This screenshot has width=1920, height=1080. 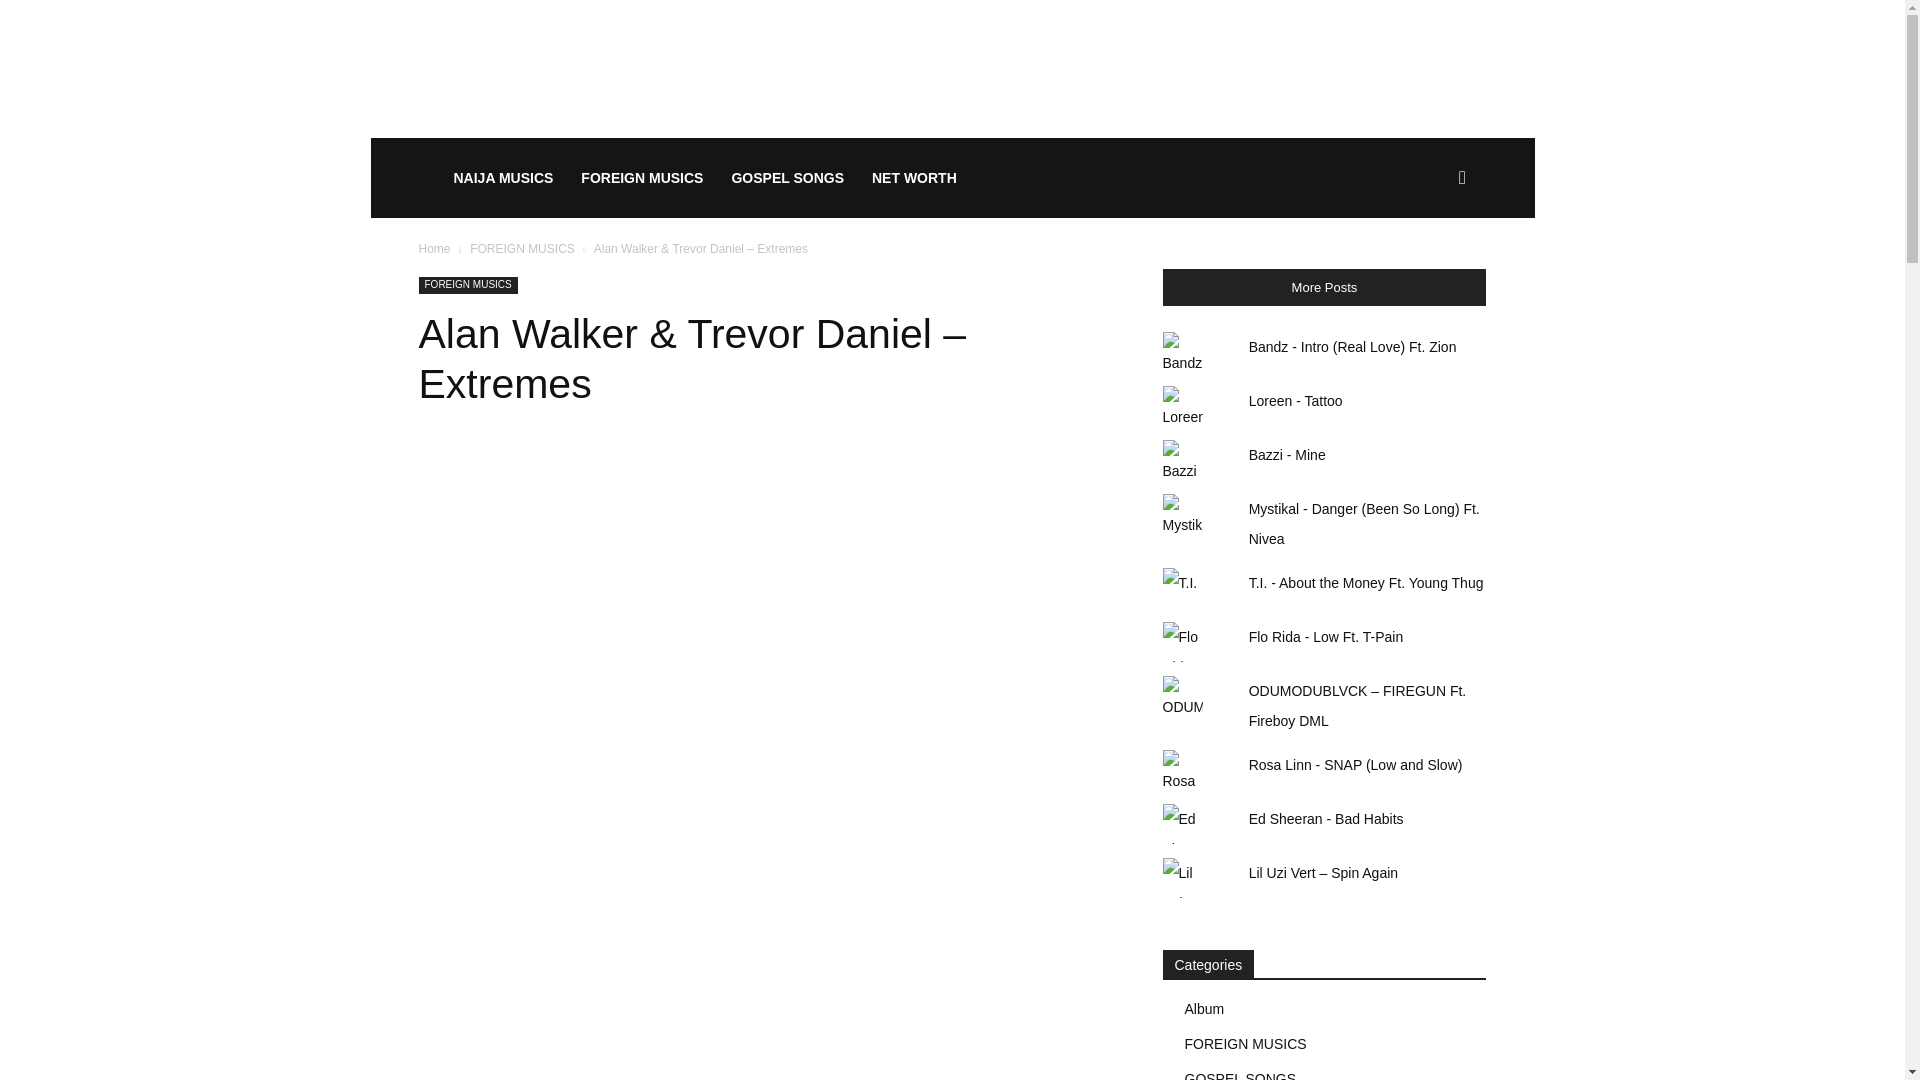 What do you see at coordinates (467, 284) in the screenshot?
I see `FOREIGN MUSICS` at bounding box center [467, 284].